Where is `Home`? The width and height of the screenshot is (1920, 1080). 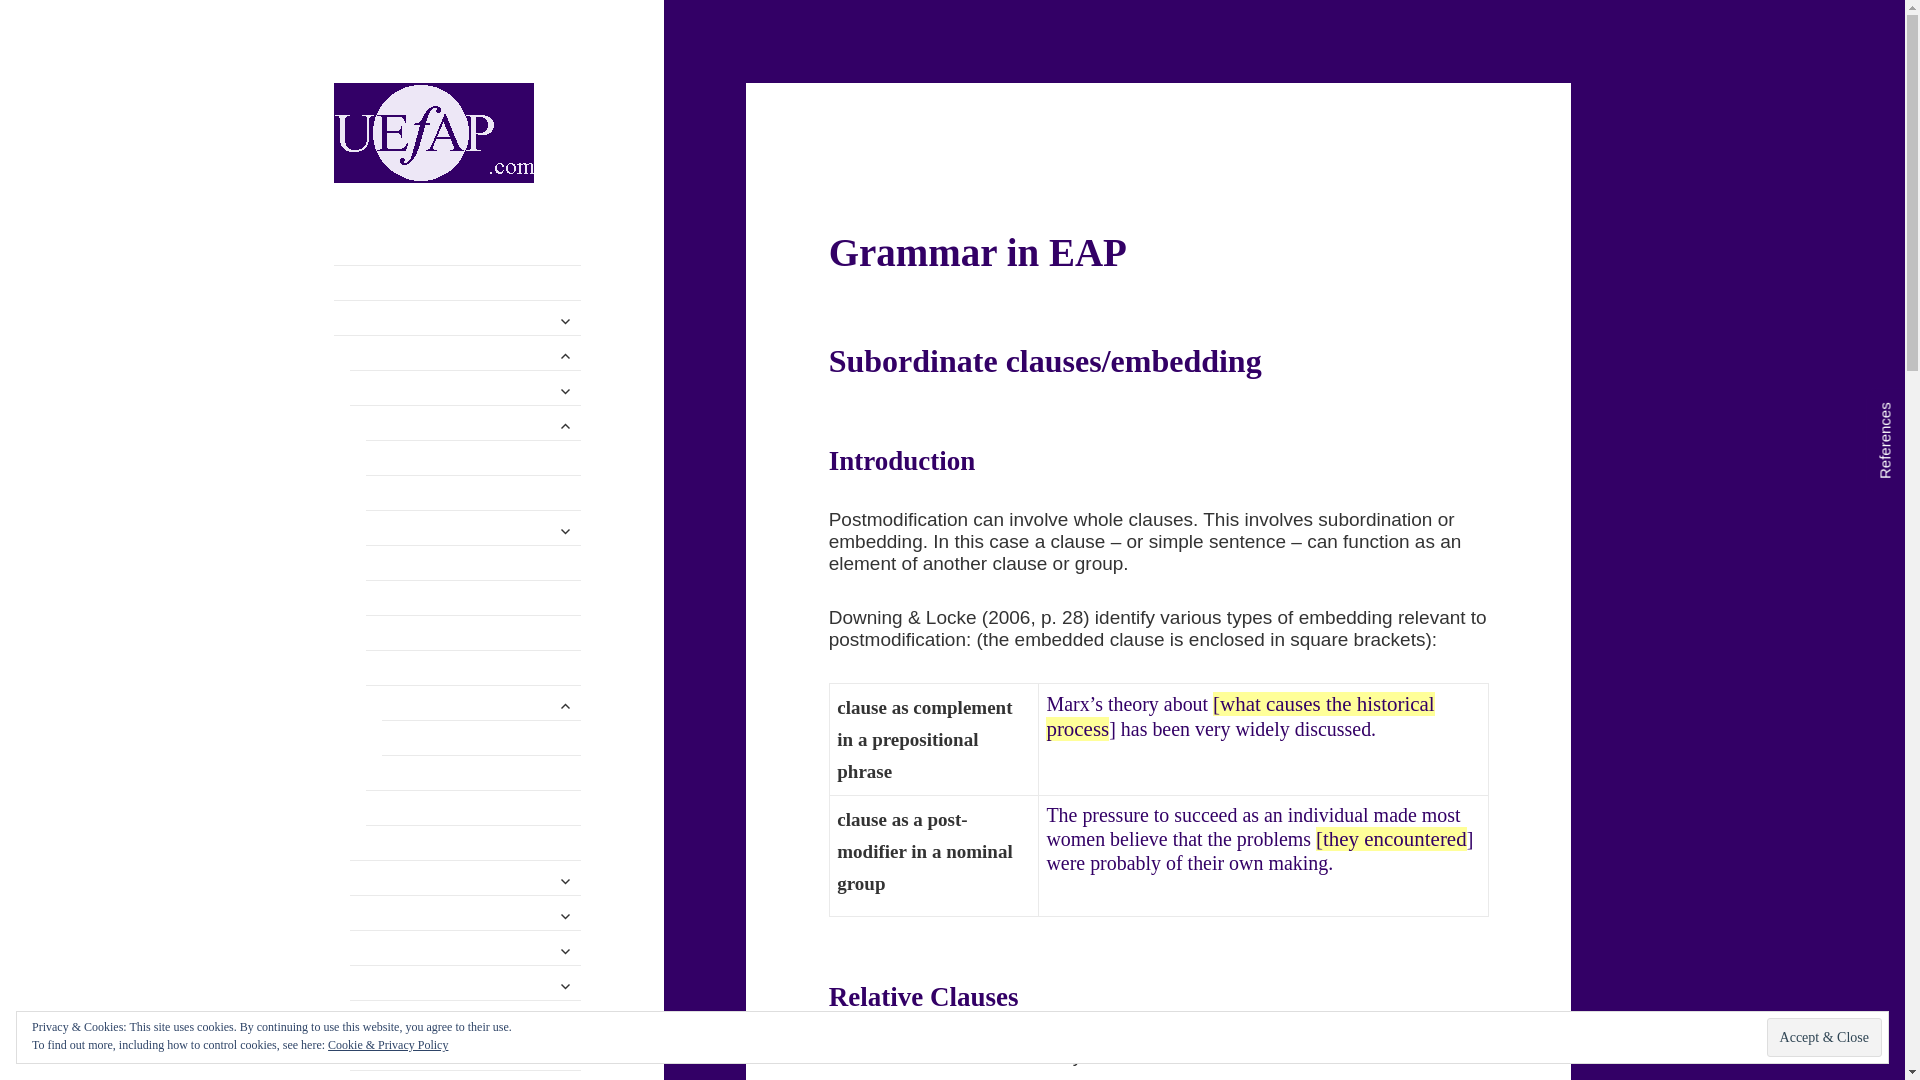 Home is located at coordinates (458, 282).